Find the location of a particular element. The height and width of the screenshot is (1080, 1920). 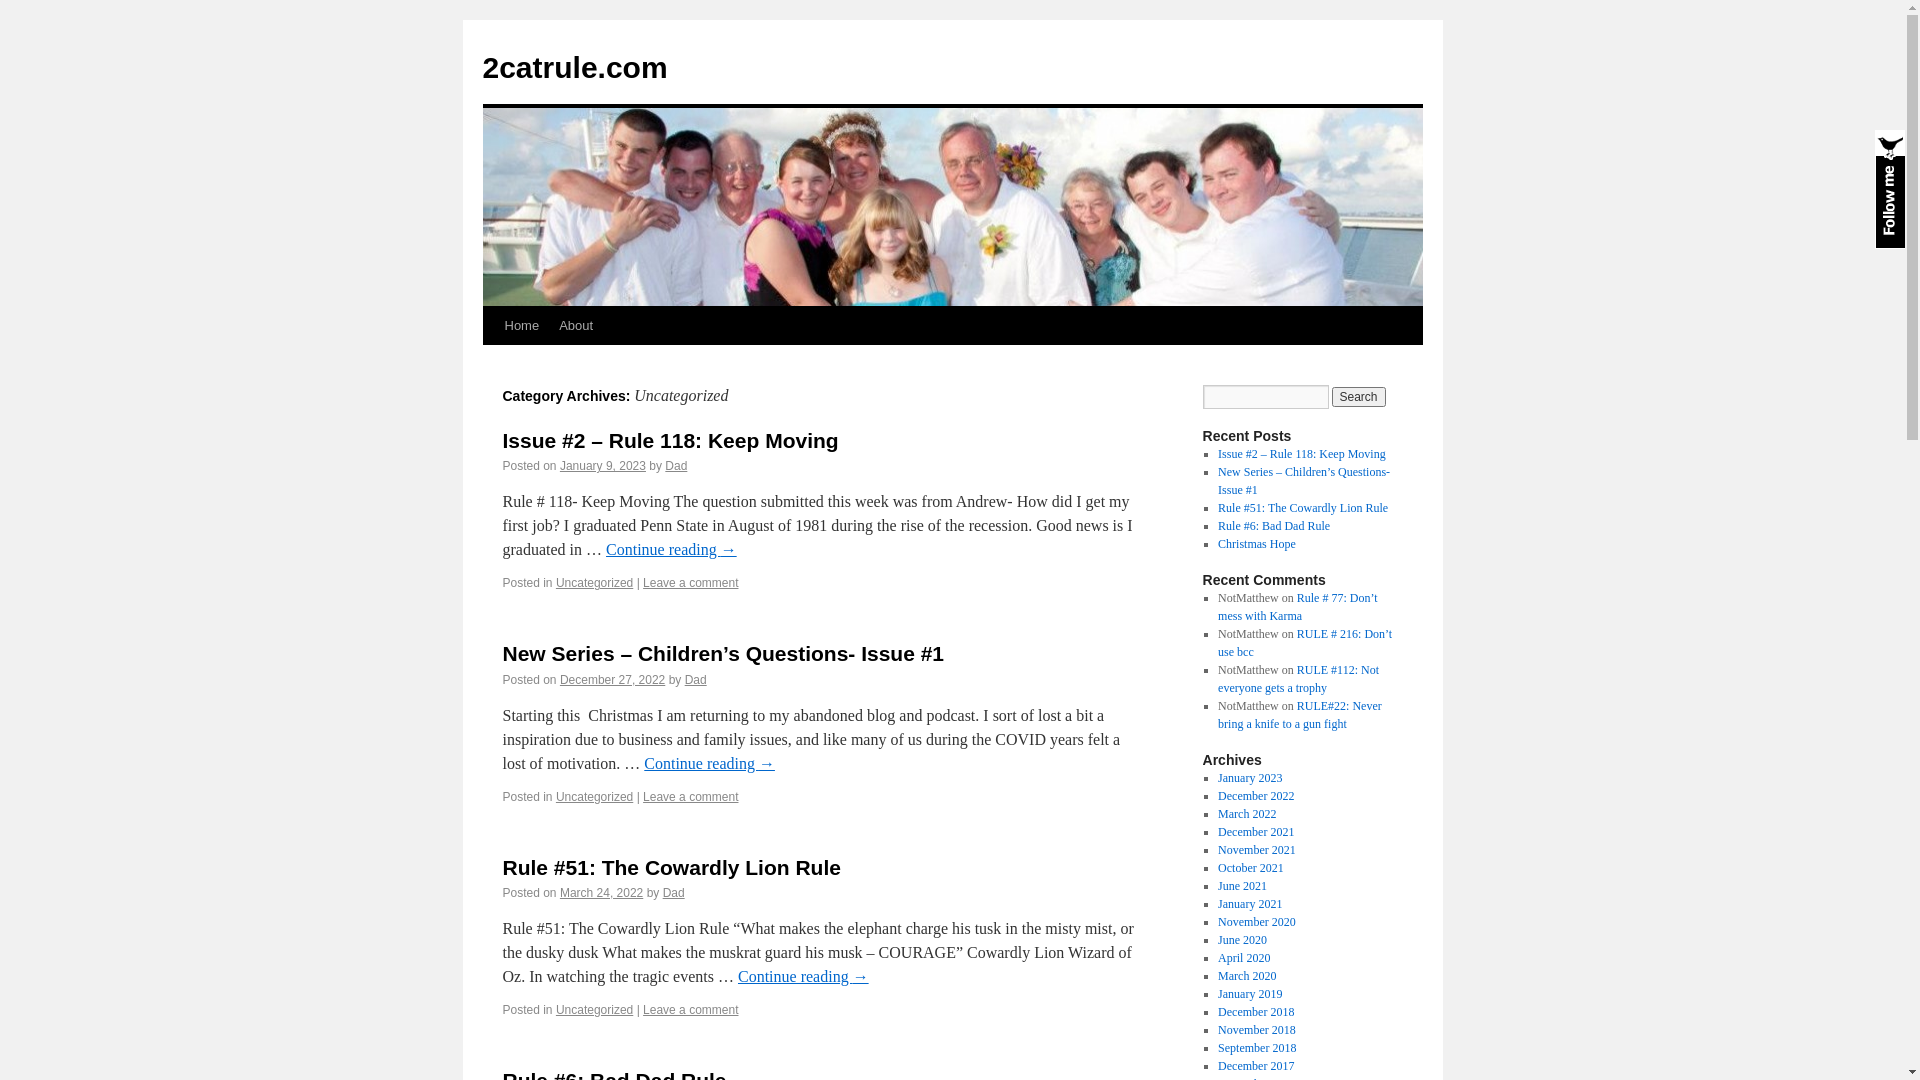

Dad is located at coordinates (696, 680).